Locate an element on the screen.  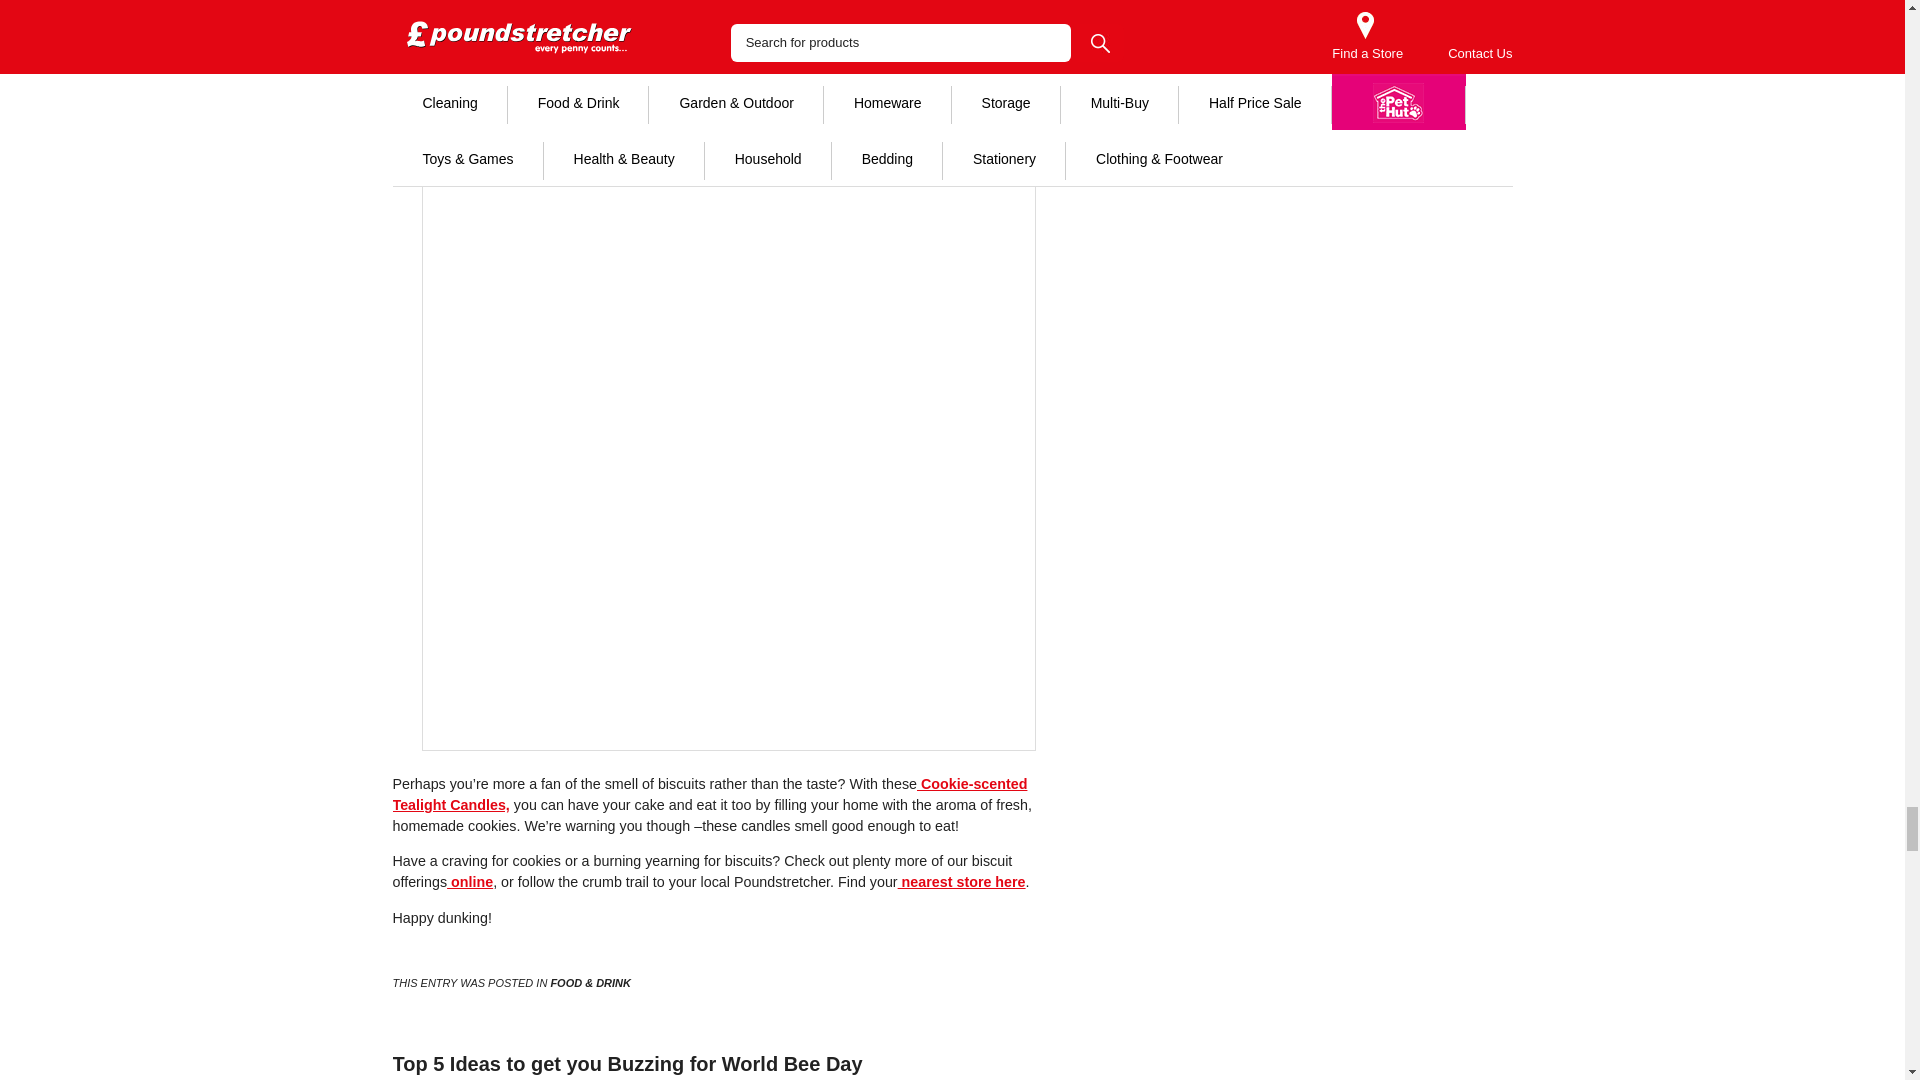
Top 5 Ideas to get you Buzzing for World Bee Day is located at coordinates (626, 1064).